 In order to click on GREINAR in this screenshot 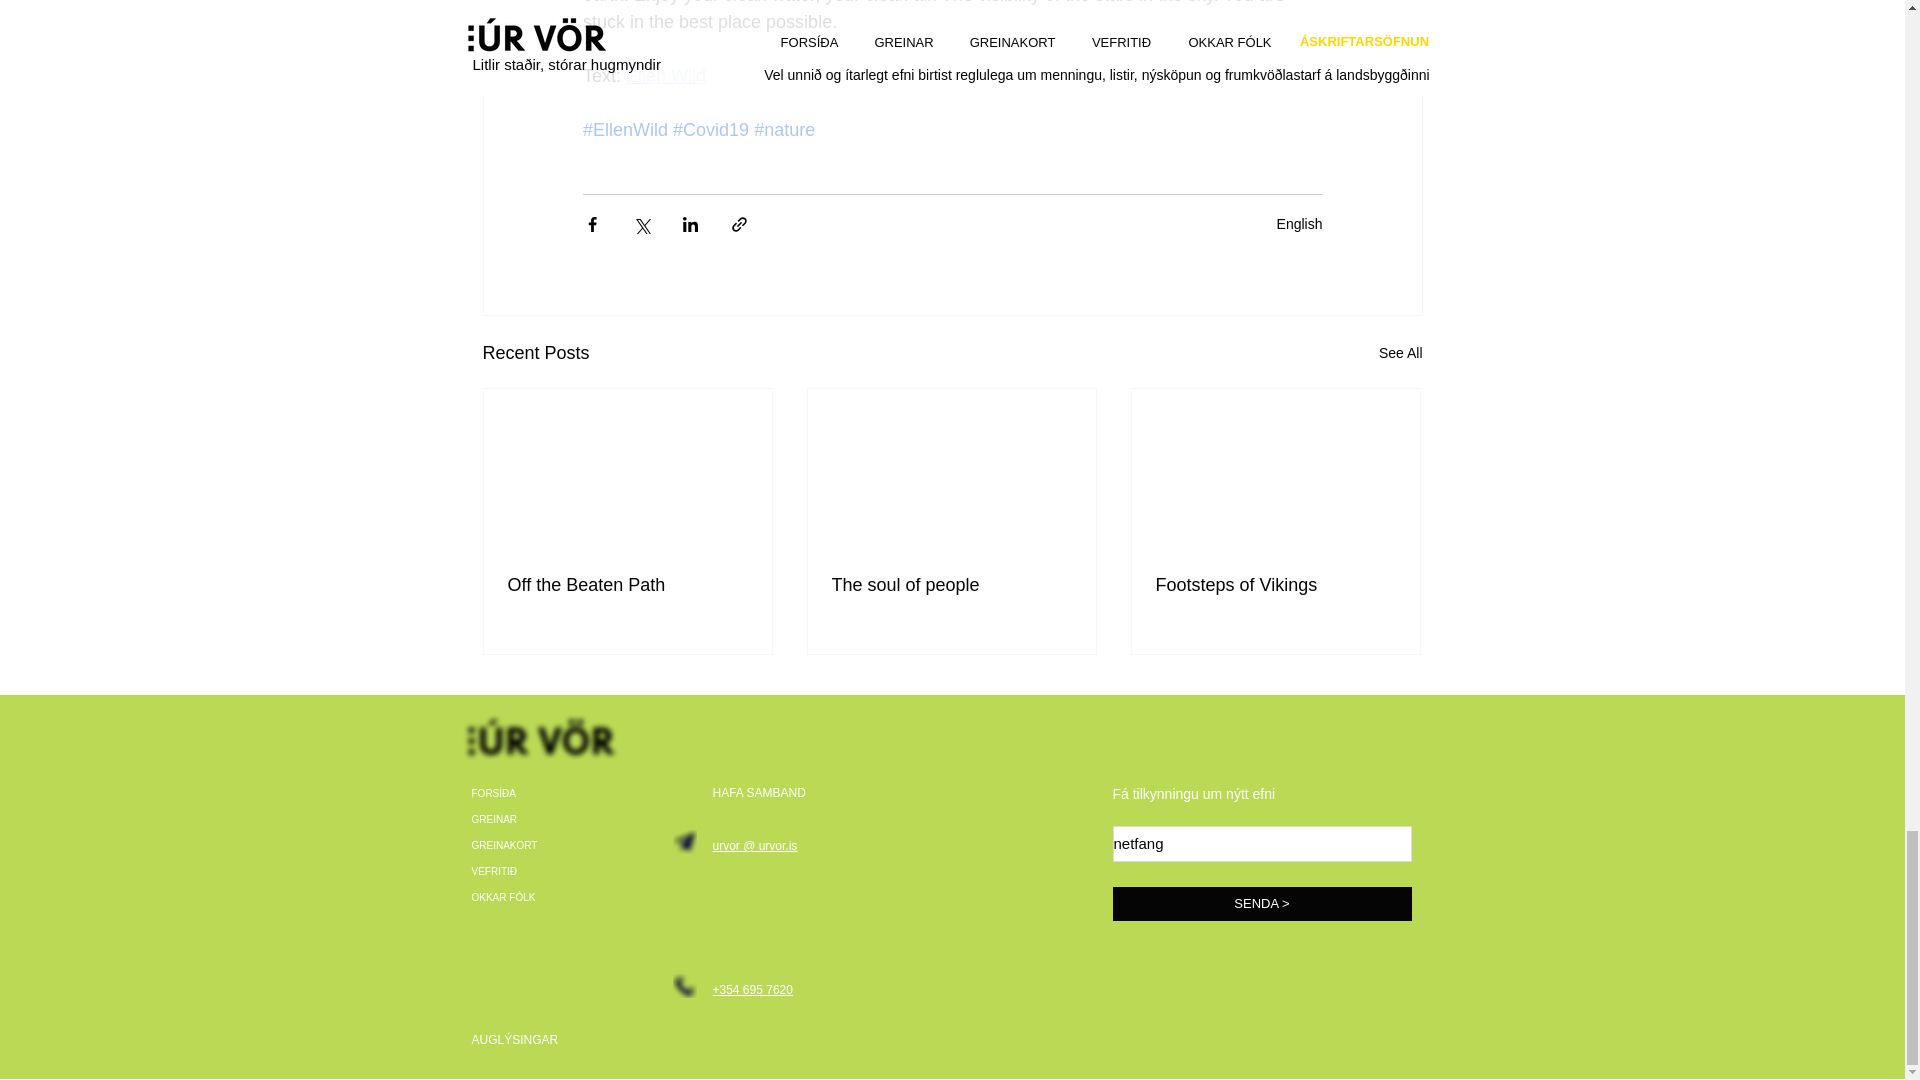, I will do `click(534, 819)`.